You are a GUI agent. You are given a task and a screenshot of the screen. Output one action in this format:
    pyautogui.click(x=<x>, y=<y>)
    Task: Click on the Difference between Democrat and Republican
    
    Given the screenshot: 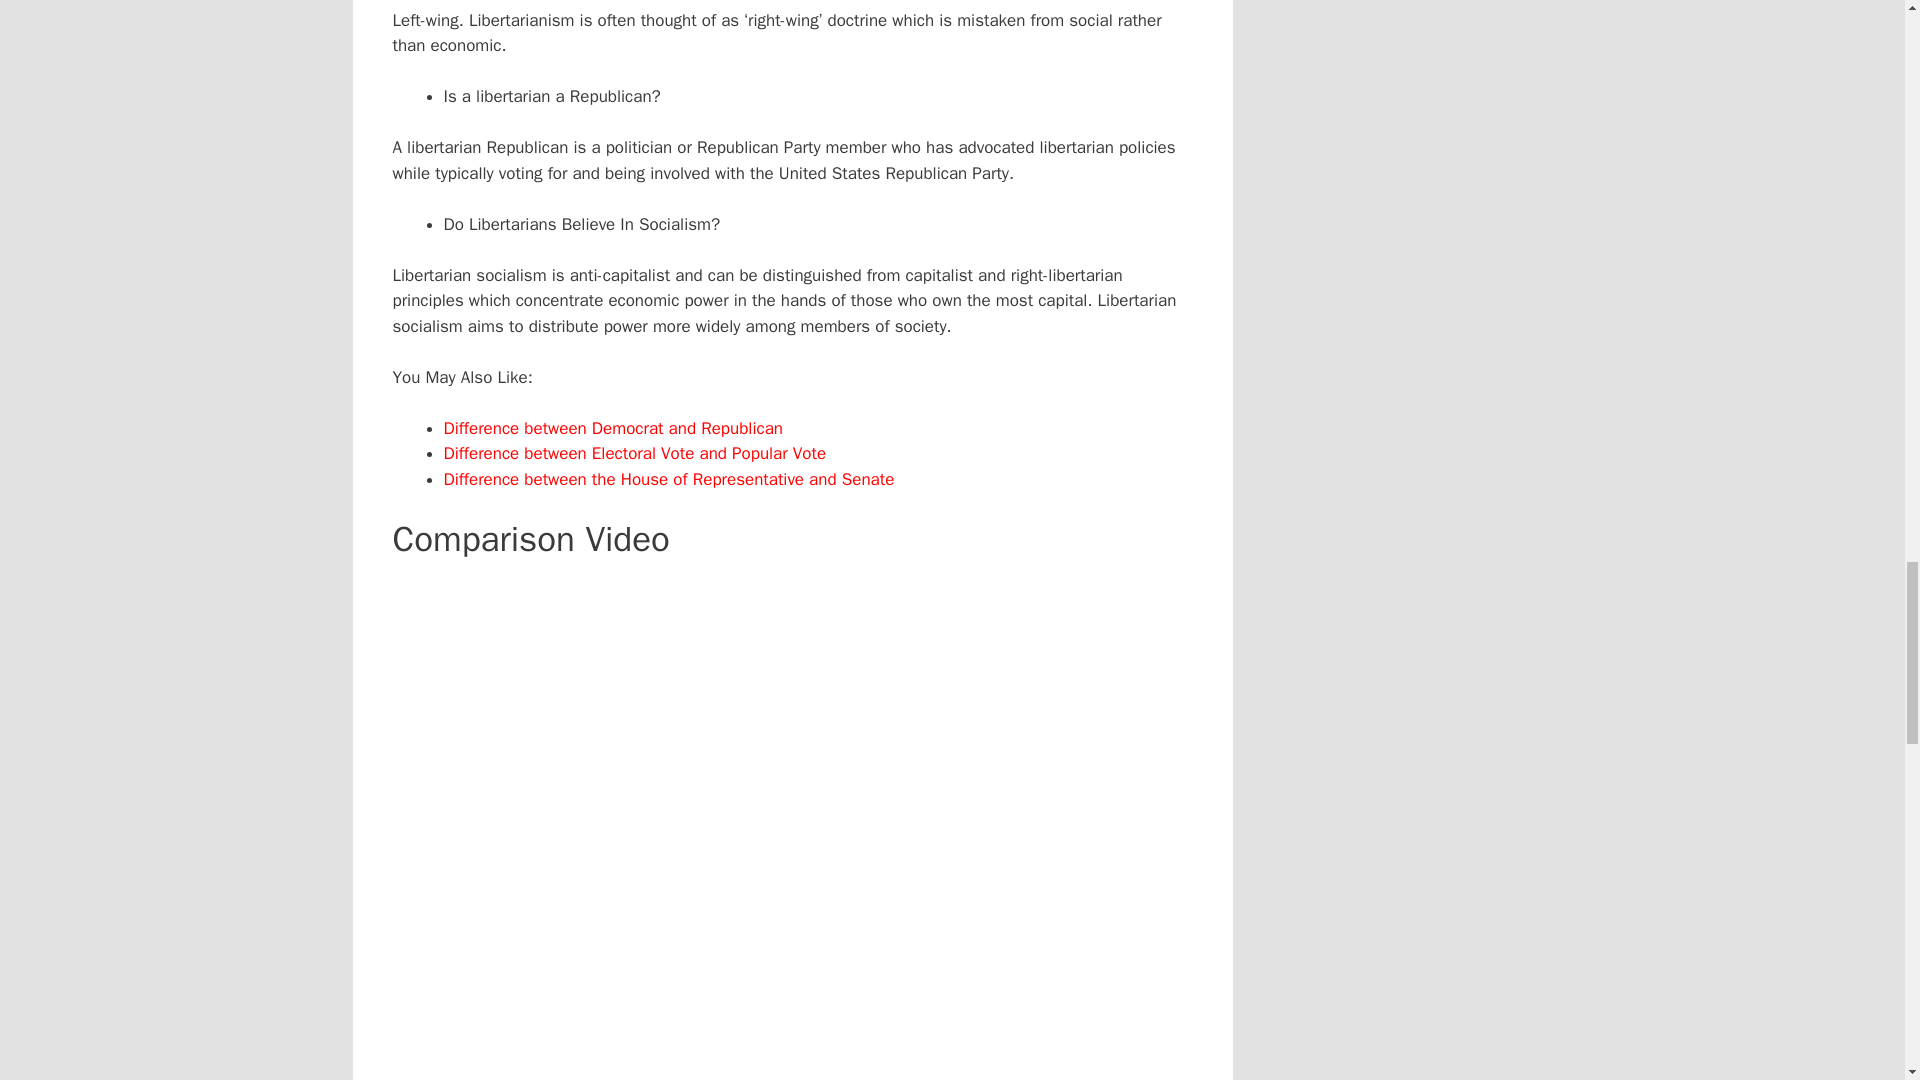 What is the action you would take?
    pyautogui.click(x=613, y=428)
    